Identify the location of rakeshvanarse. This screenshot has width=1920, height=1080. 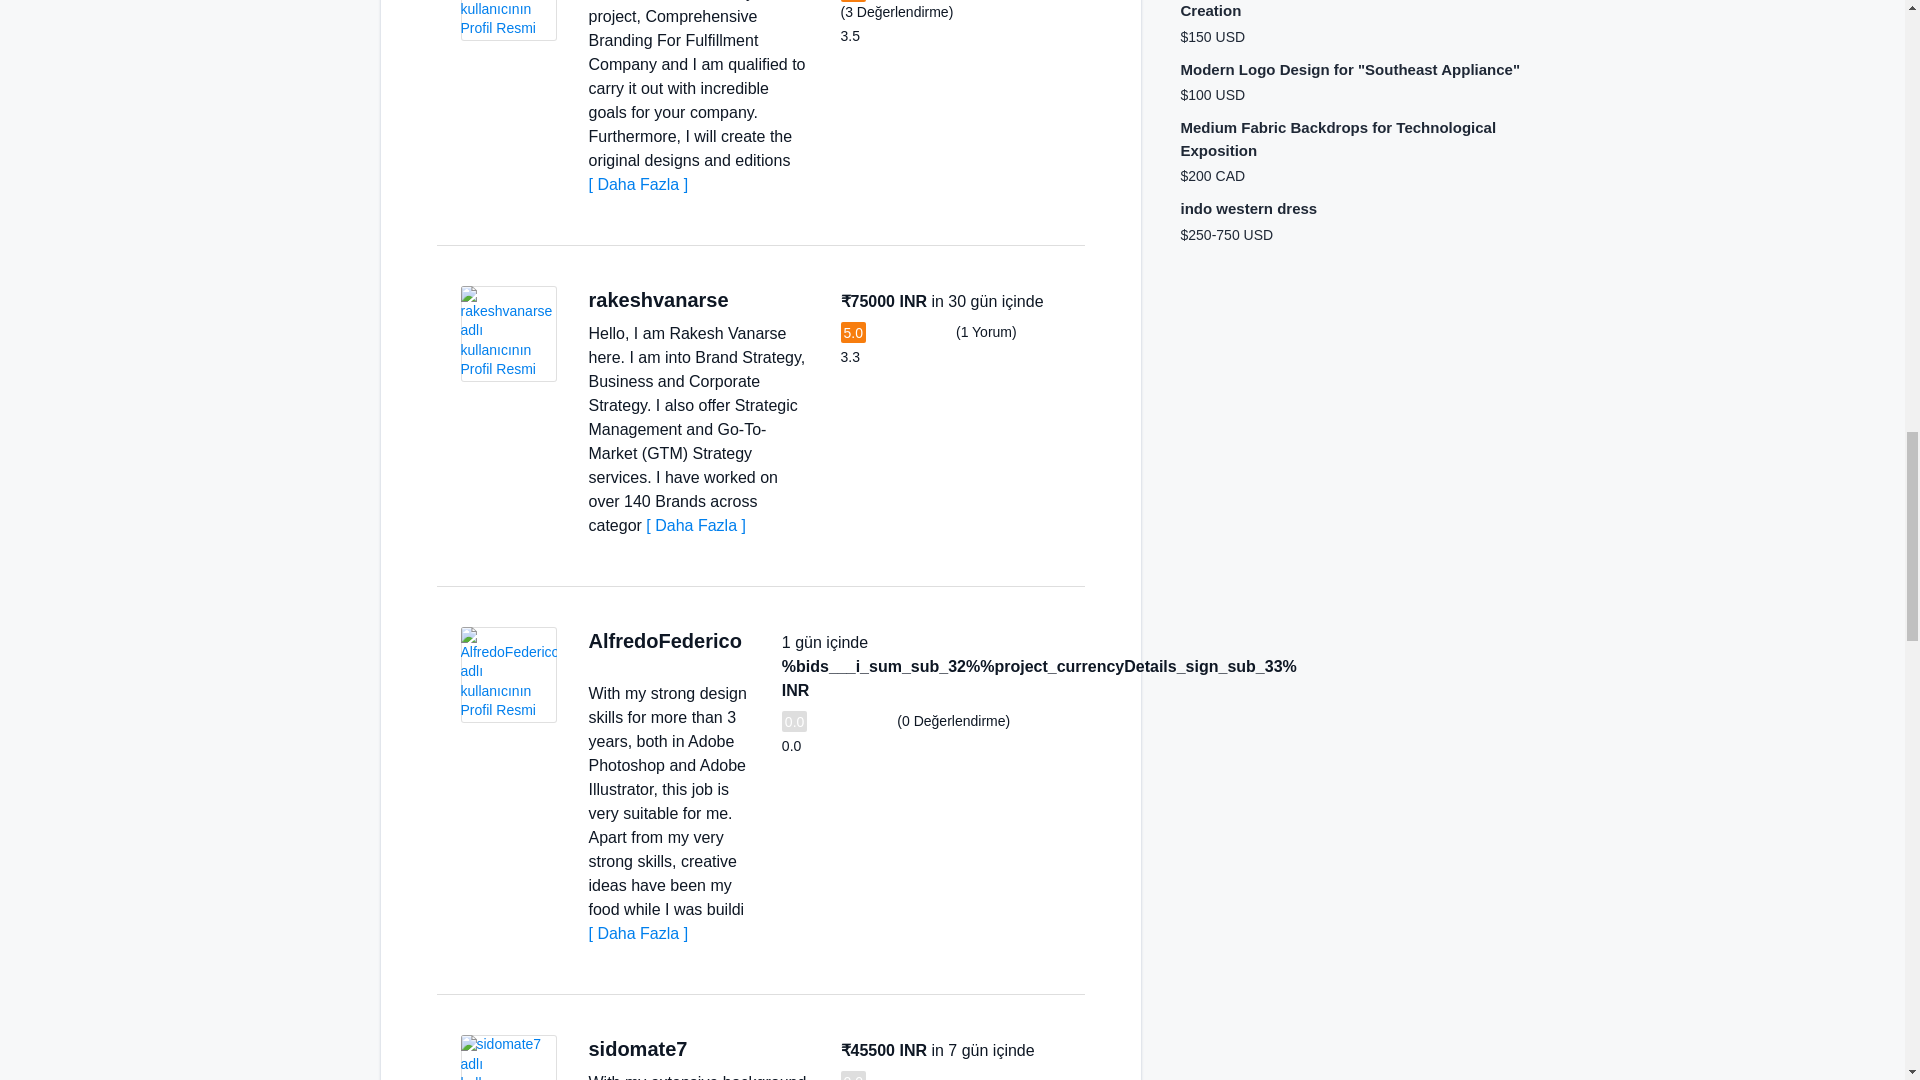
(657, 300).